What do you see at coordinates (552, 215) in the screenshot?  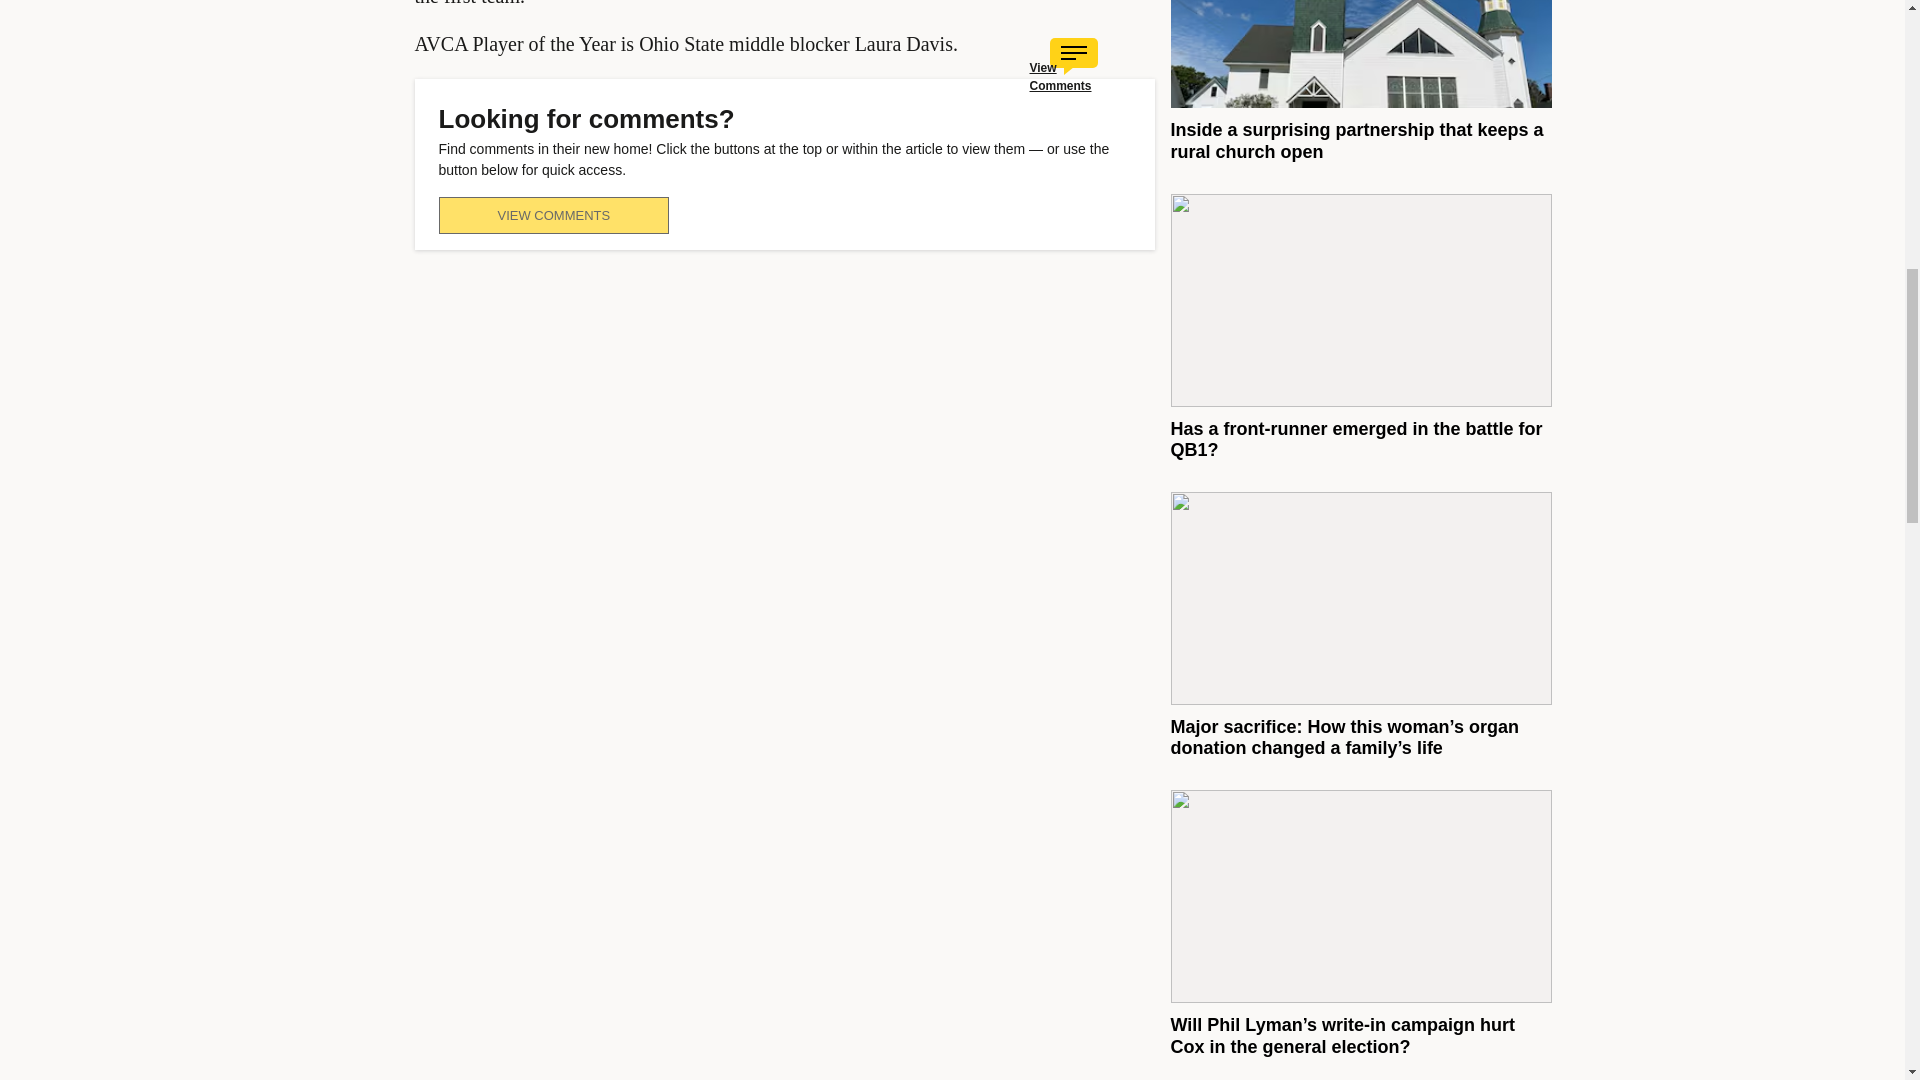 I see `VIEW COMMENTS` at bounding box center [552, 215].